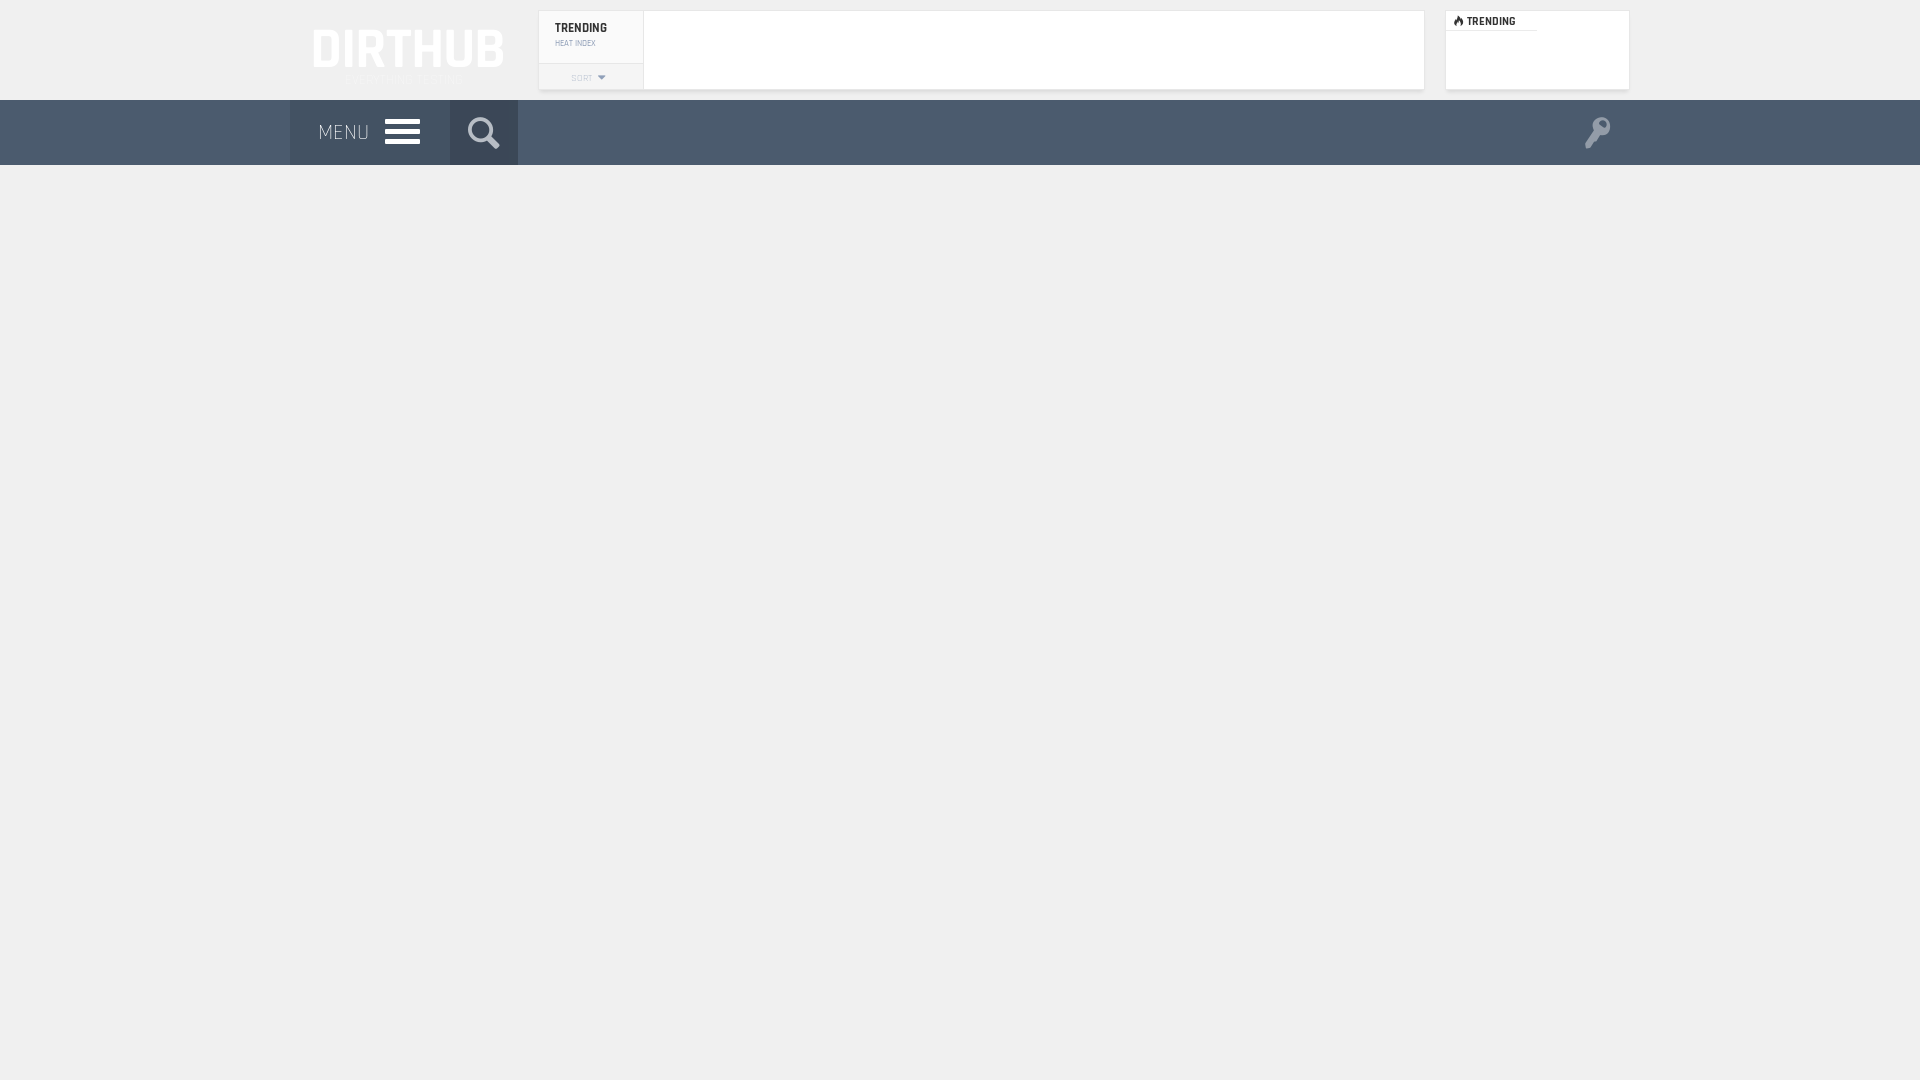 Image resolution: width=1920 pixels, height=1080 pixels. Describe the element at coordinates (404, 50) in the screenshot. I see `DIRTHUB` at that location.